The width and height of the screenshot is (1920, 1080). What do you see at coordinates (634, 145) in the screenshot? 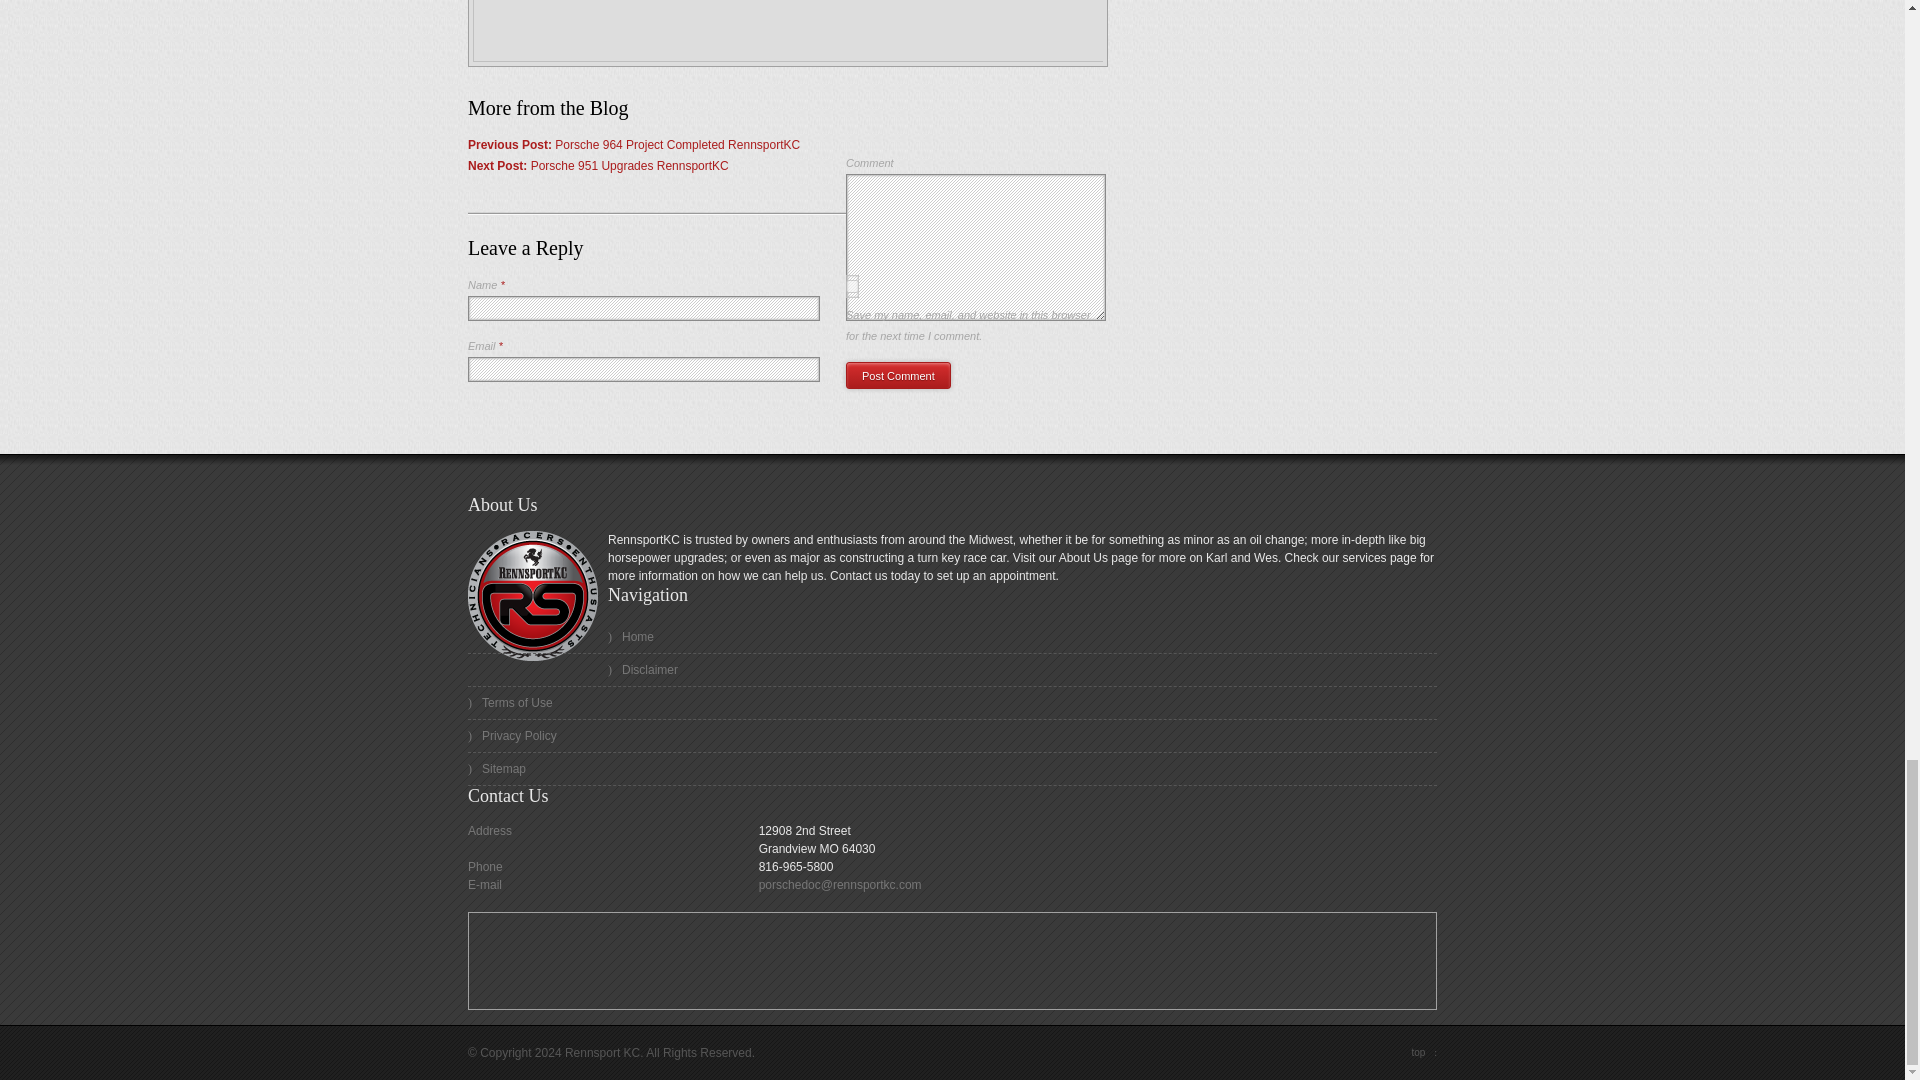
I see `Previous Post: Porsche 964 Project Completed RennsportKC` at bounding box center [634, 145].